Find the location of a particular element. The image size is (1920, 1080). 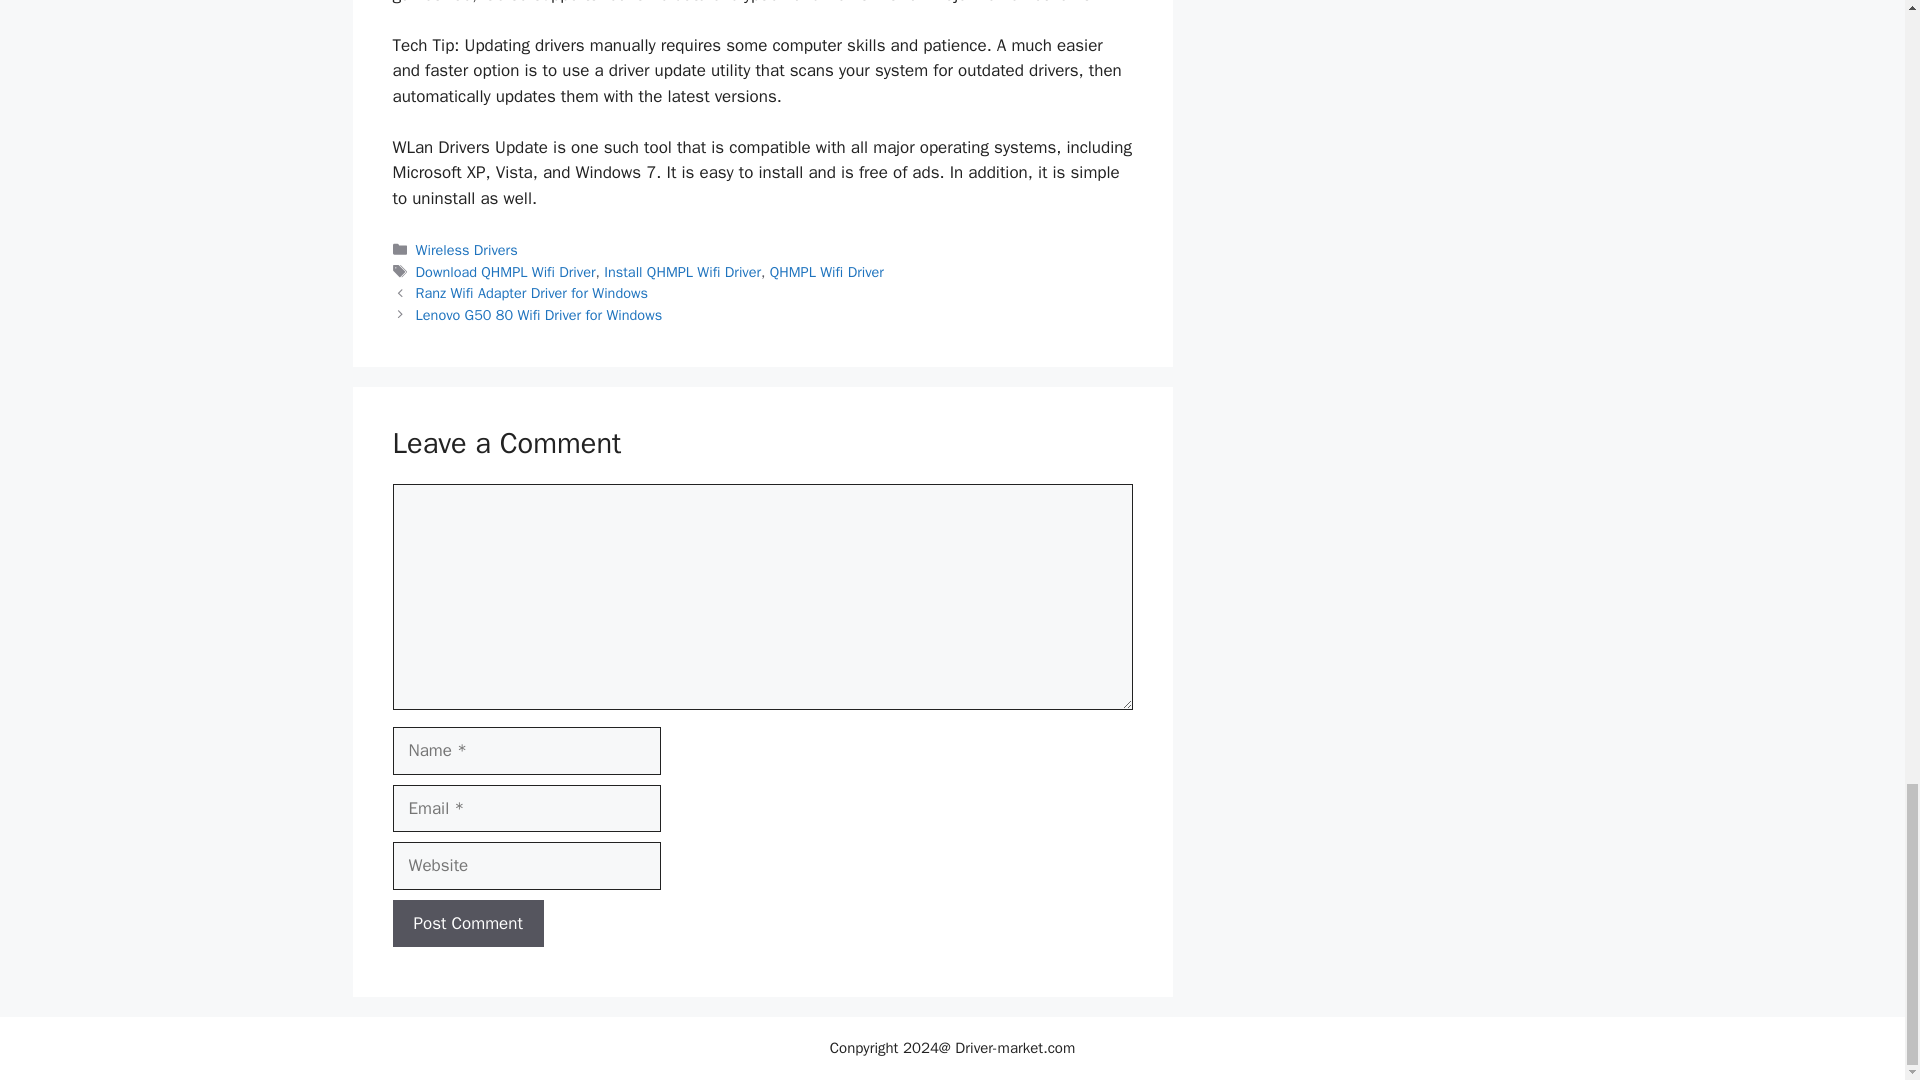

Lenovo G50 80 Wifi Driver for Windows is located at coordinates (539, 314).